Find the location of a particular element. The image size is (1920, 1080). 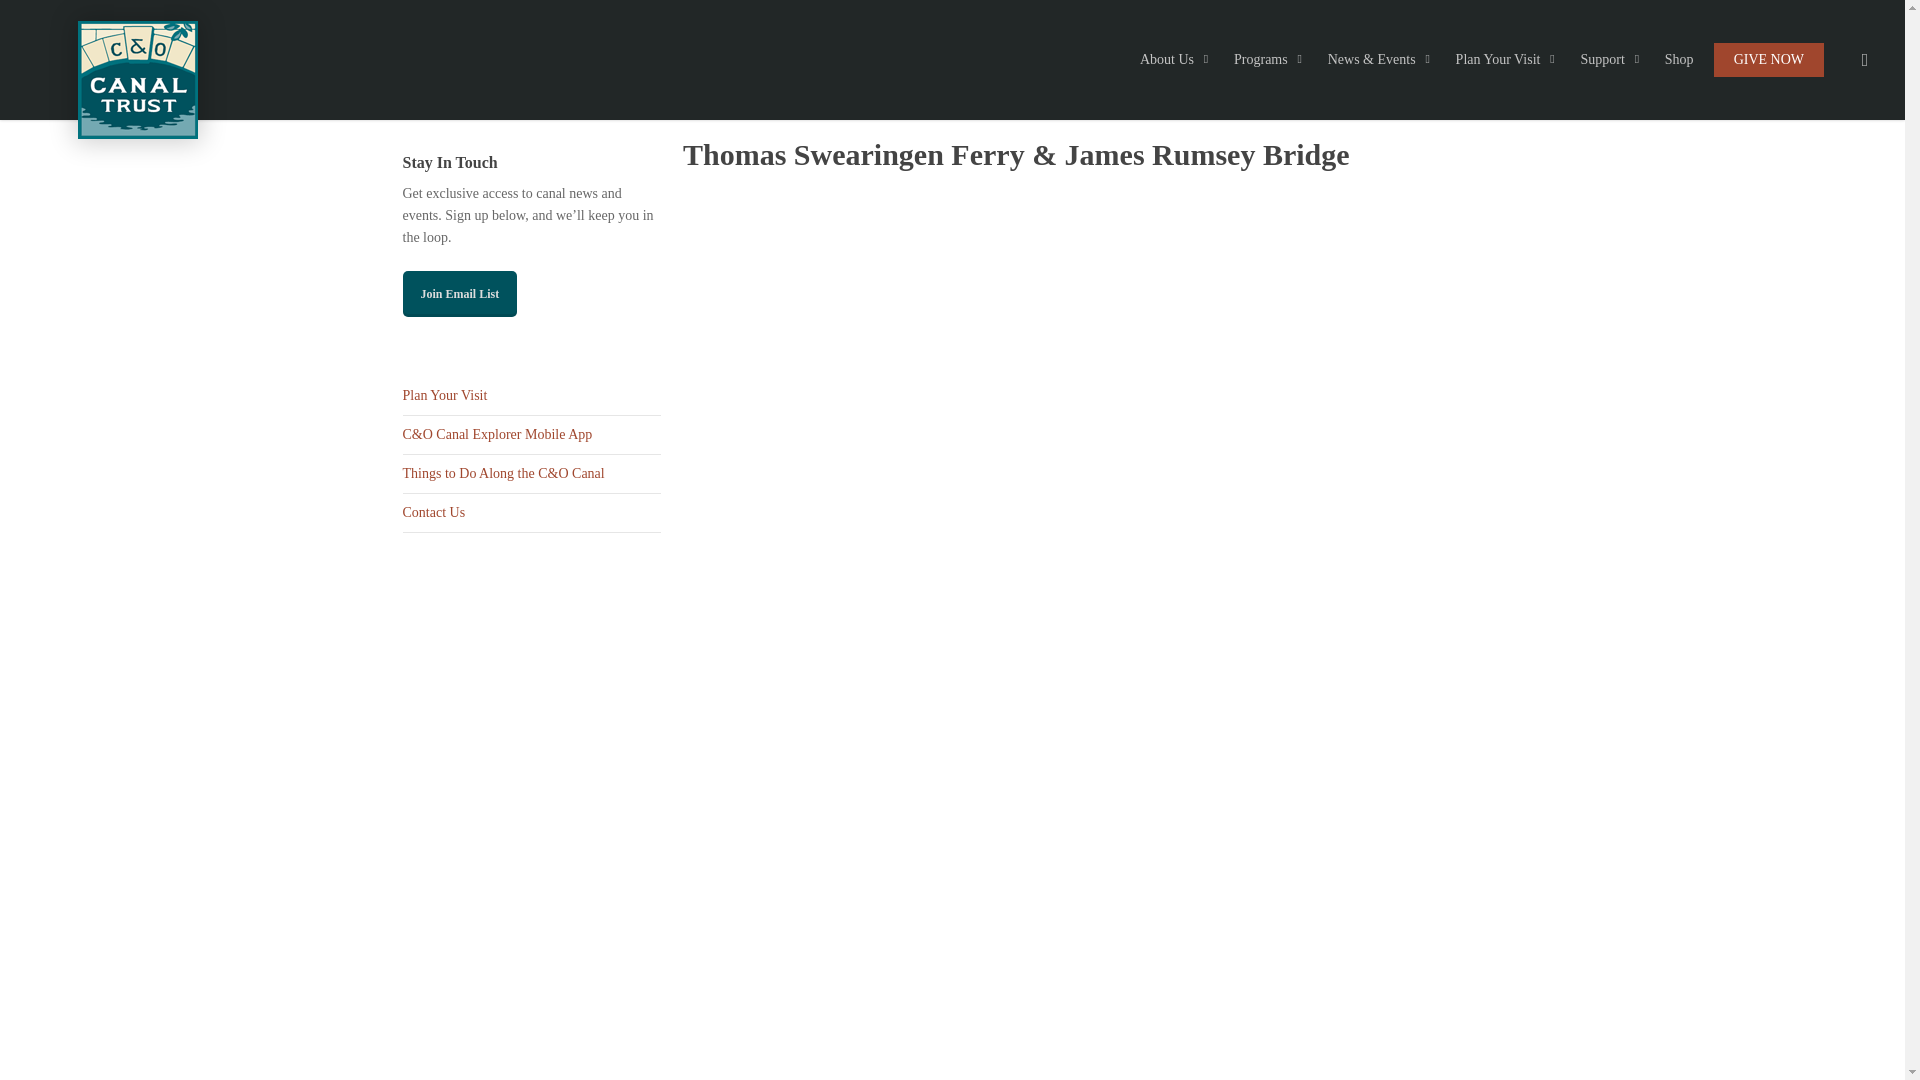

Plan Your Visit is located at coordinates (1508, 60).